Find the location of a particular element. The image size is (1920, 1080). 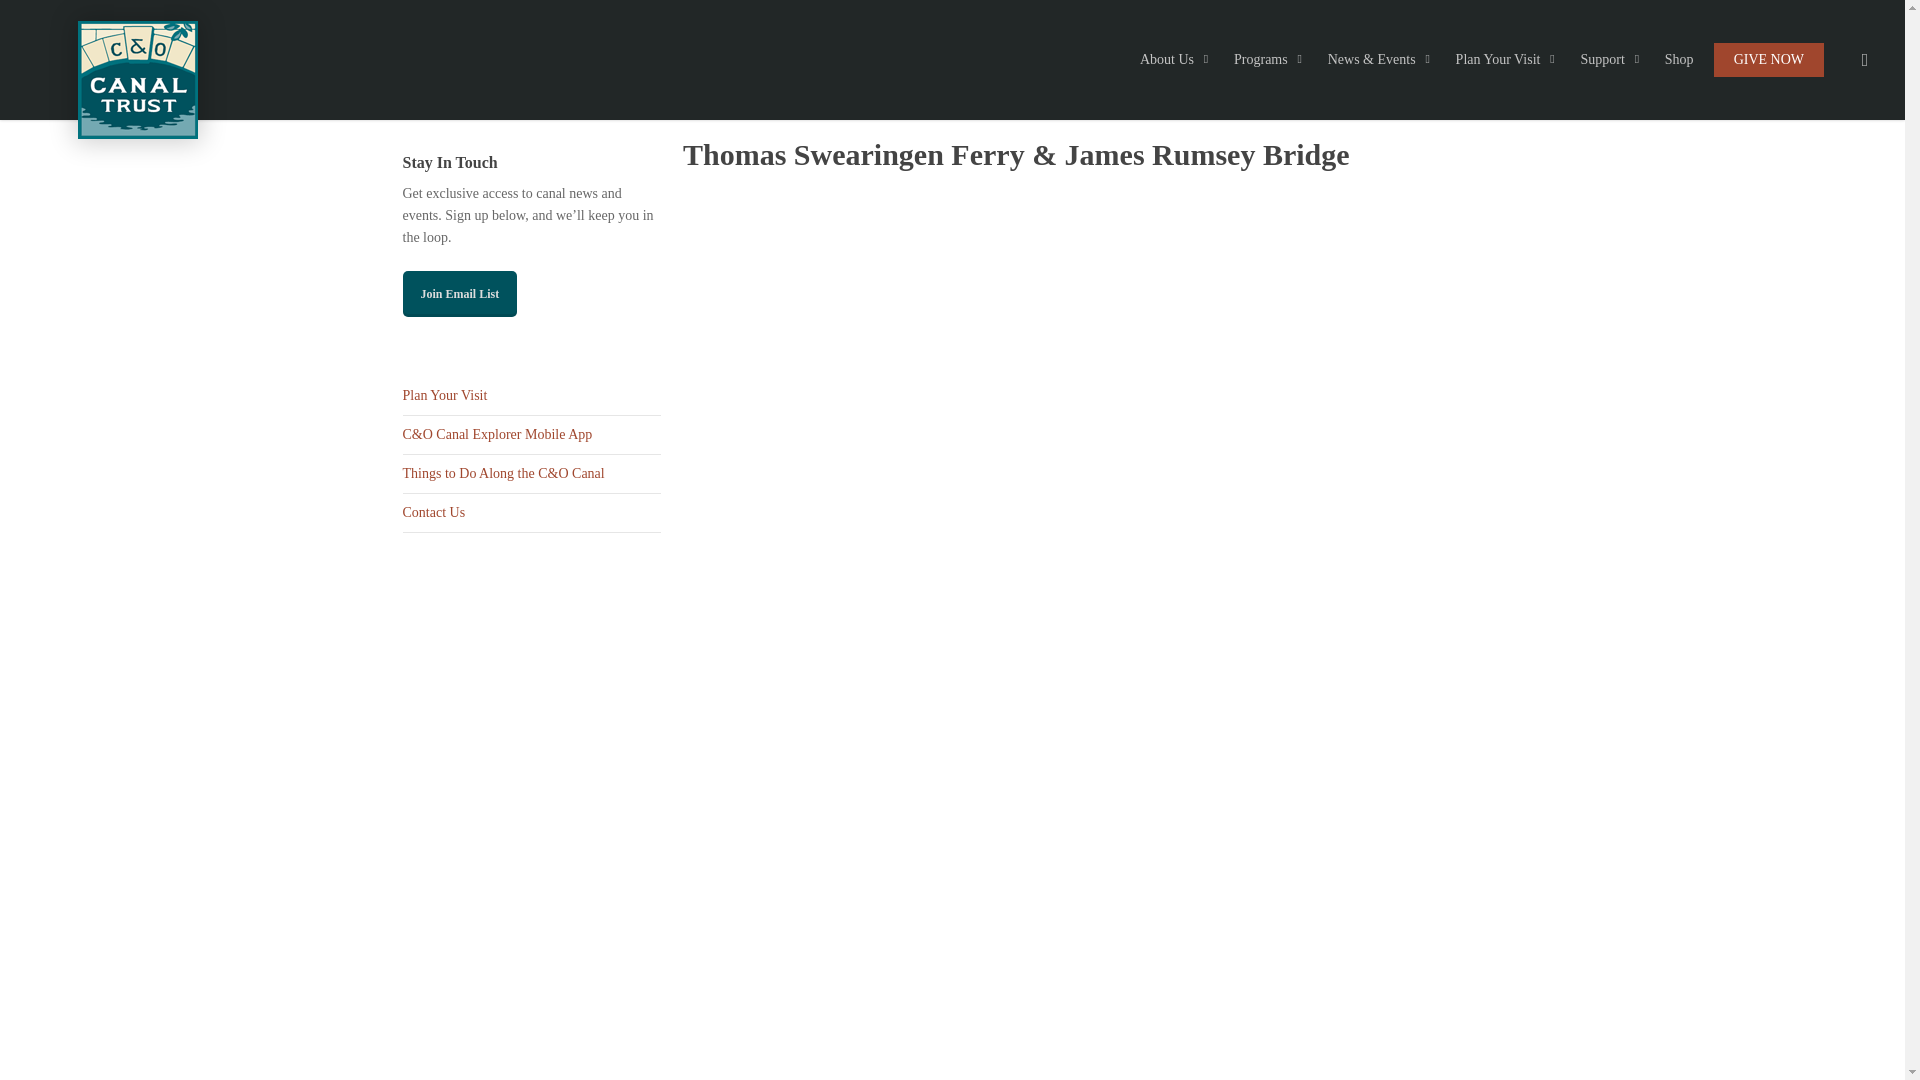

Plan Your Visit is located at coordinates (1508, 60).